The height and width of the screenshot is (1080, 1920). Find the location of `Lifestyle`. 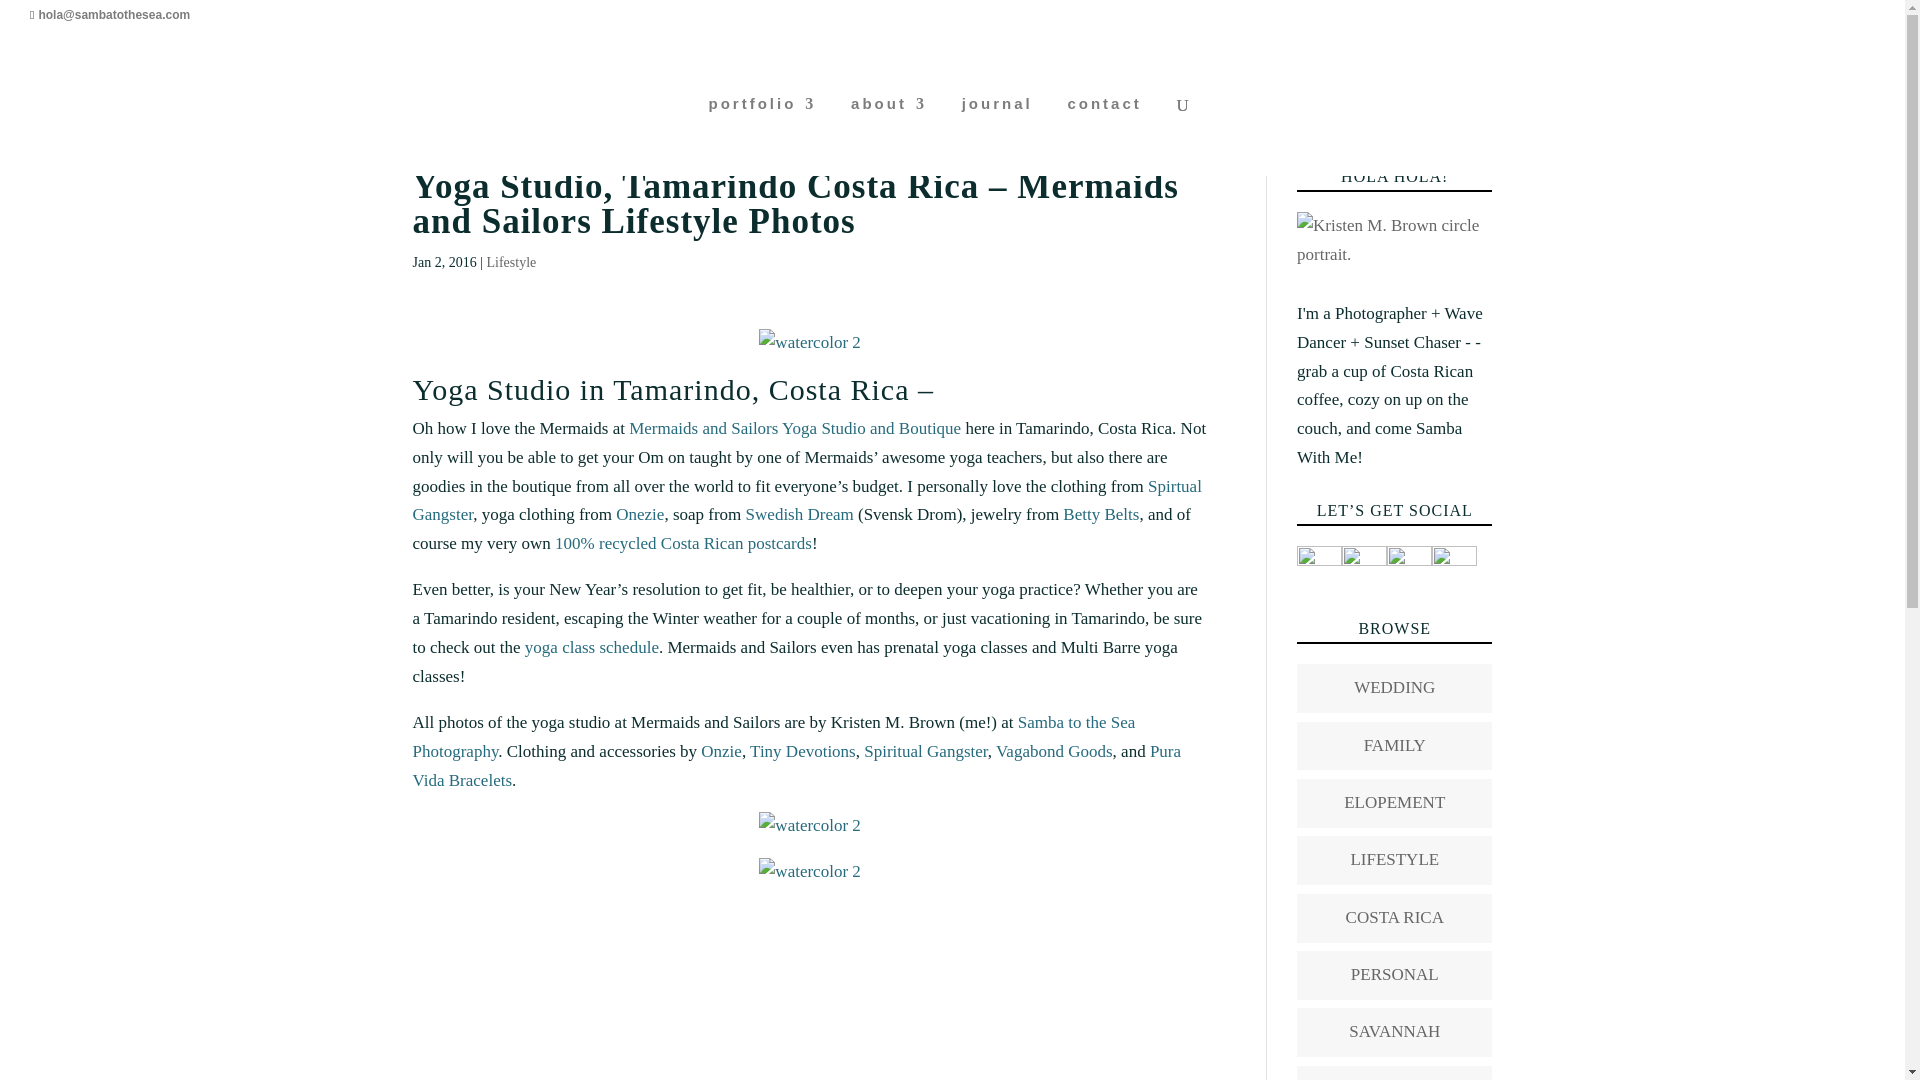

Lifestyle is located at coordinates (510, 262).